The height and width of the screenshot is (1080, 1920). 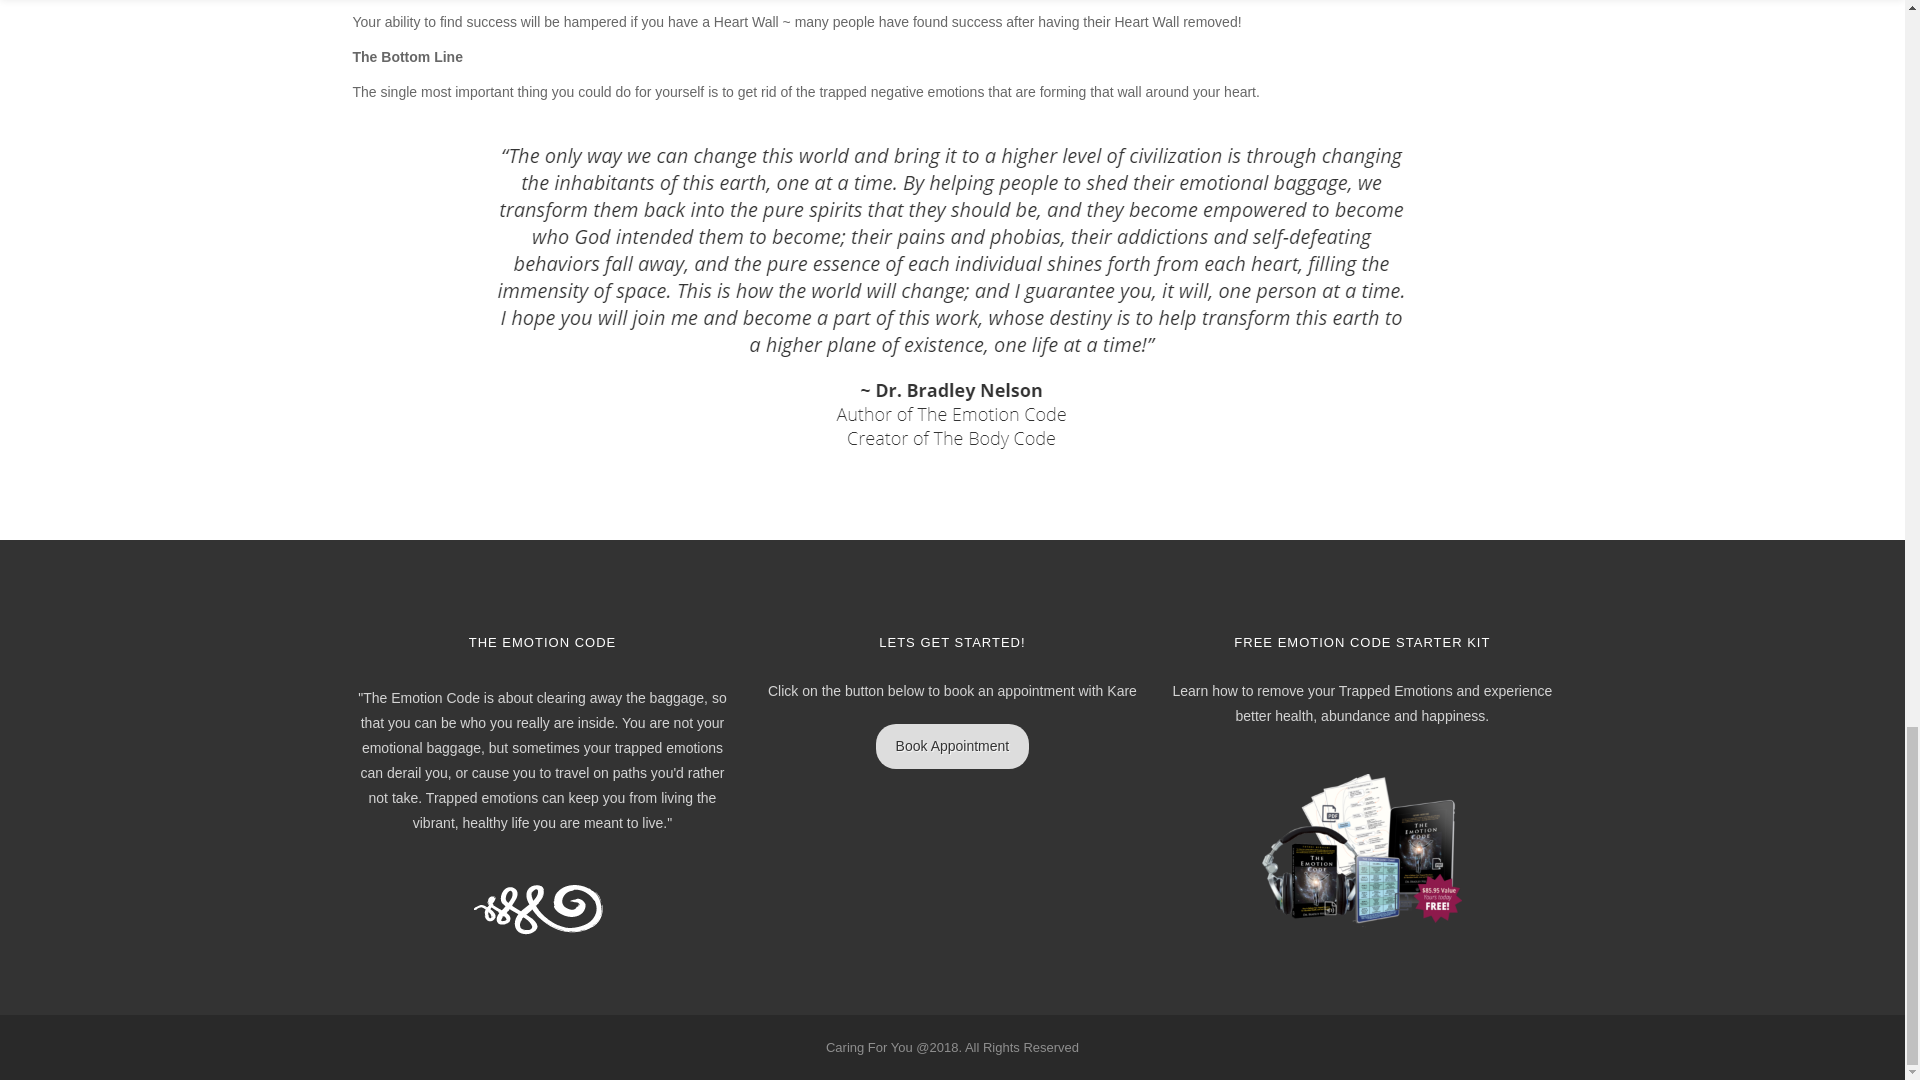 What do you see at coordinates (952, 746) in the screenshot?
I see `Book Appointment` at bounding box center [952, 746].